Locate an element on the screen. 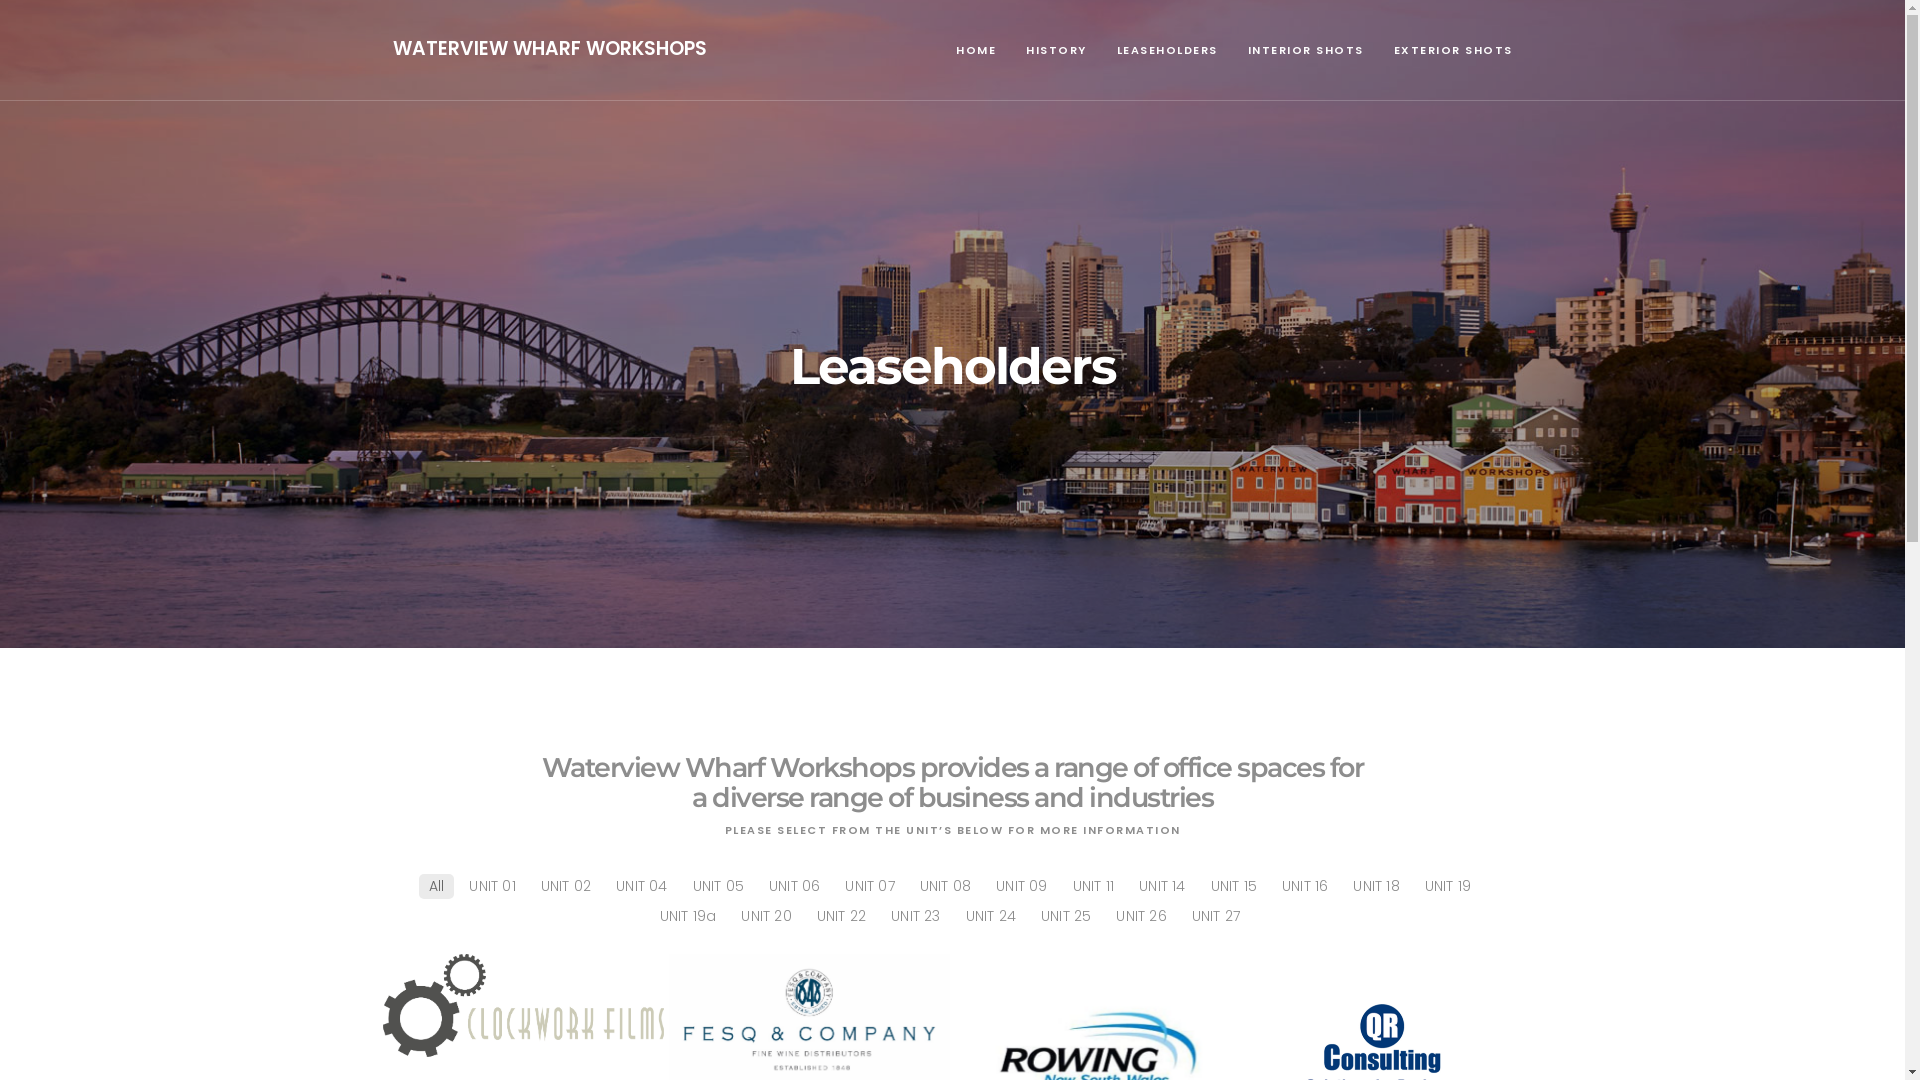  WATERVIEW WHARF WORKSHOPS is located at coordinates (549, 48).